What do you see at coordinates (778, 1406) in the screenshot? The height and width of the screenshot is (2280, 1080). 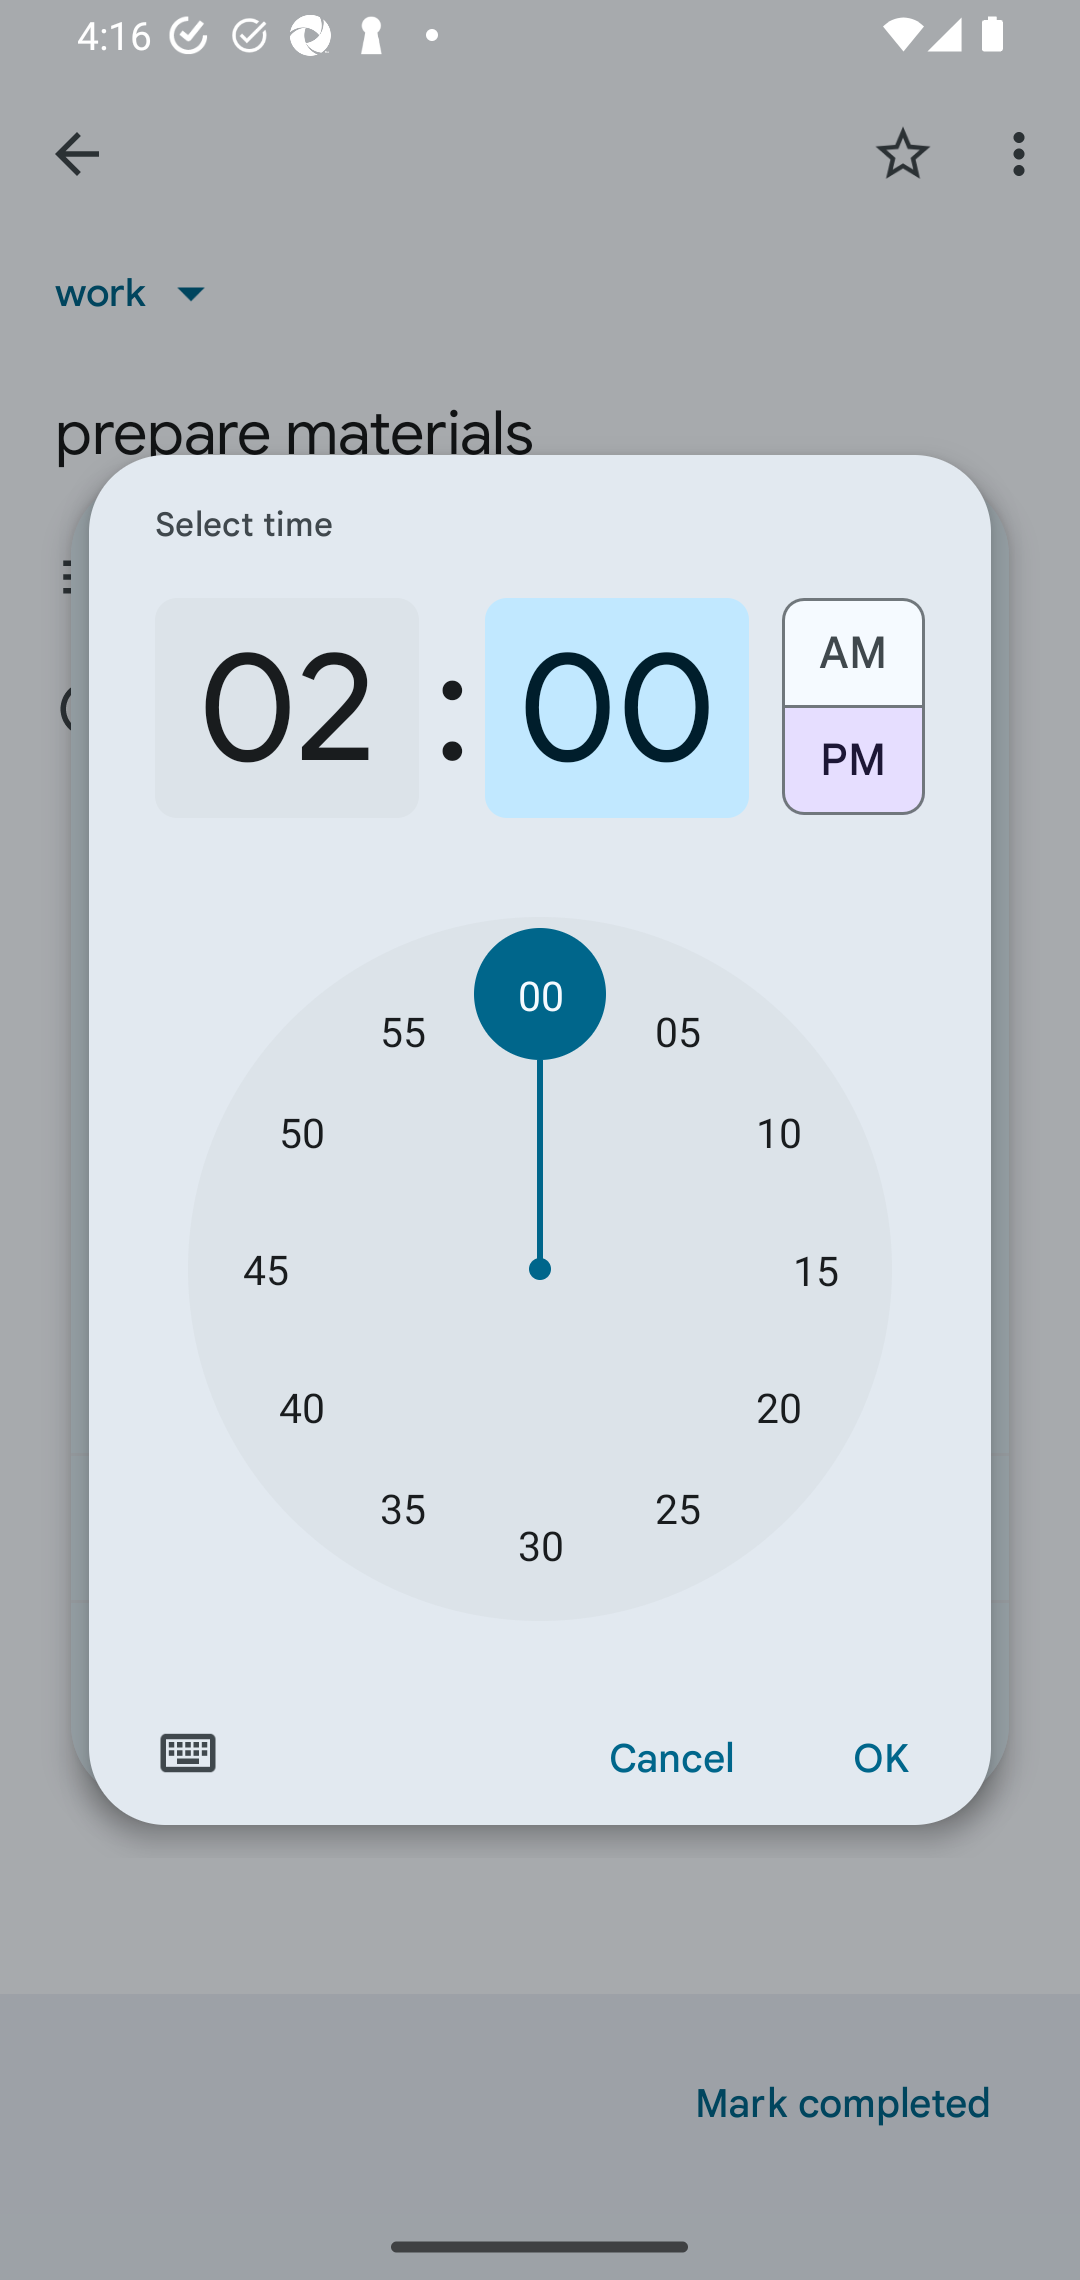 I see `20 20 minutes` at bounding box center [778, 1406].